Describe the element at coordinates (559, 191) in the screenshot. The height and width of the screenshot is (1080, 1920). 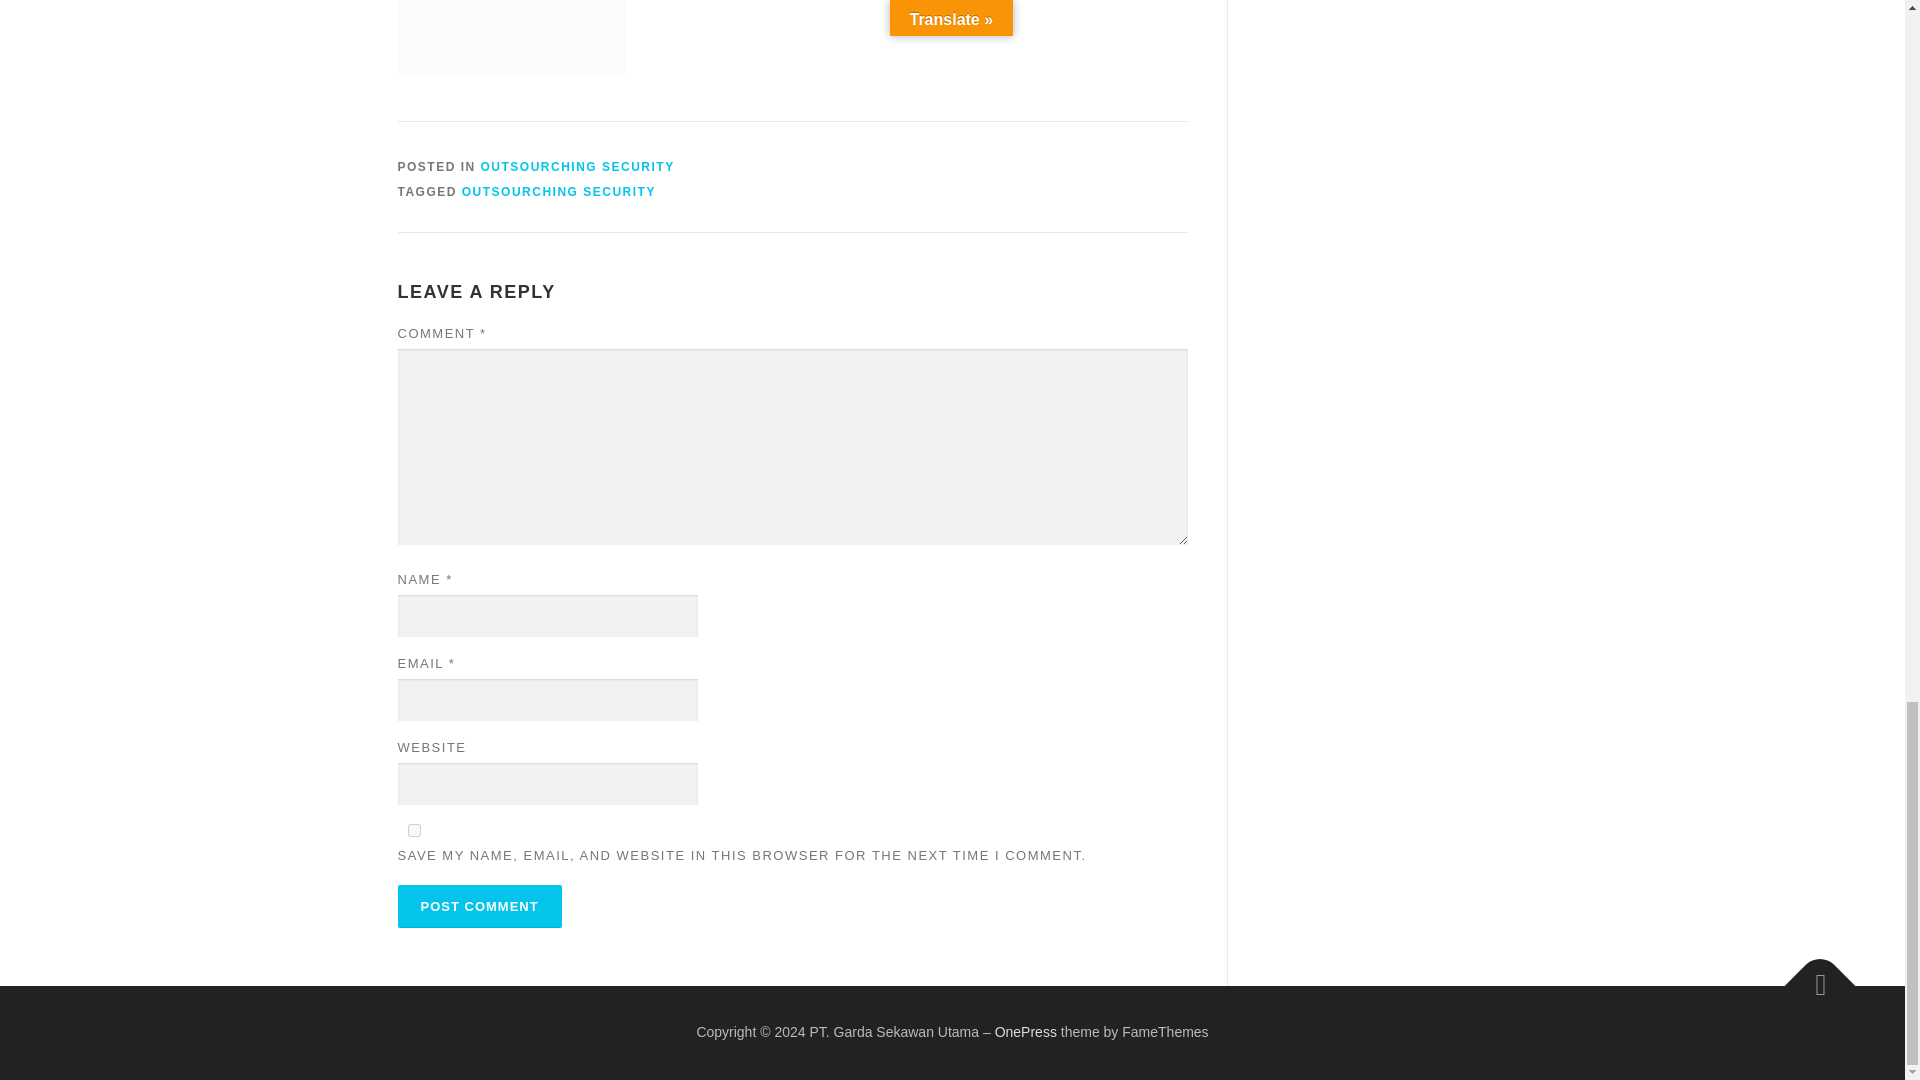
I see `OUTSOURCHING SECURITY` at that location.